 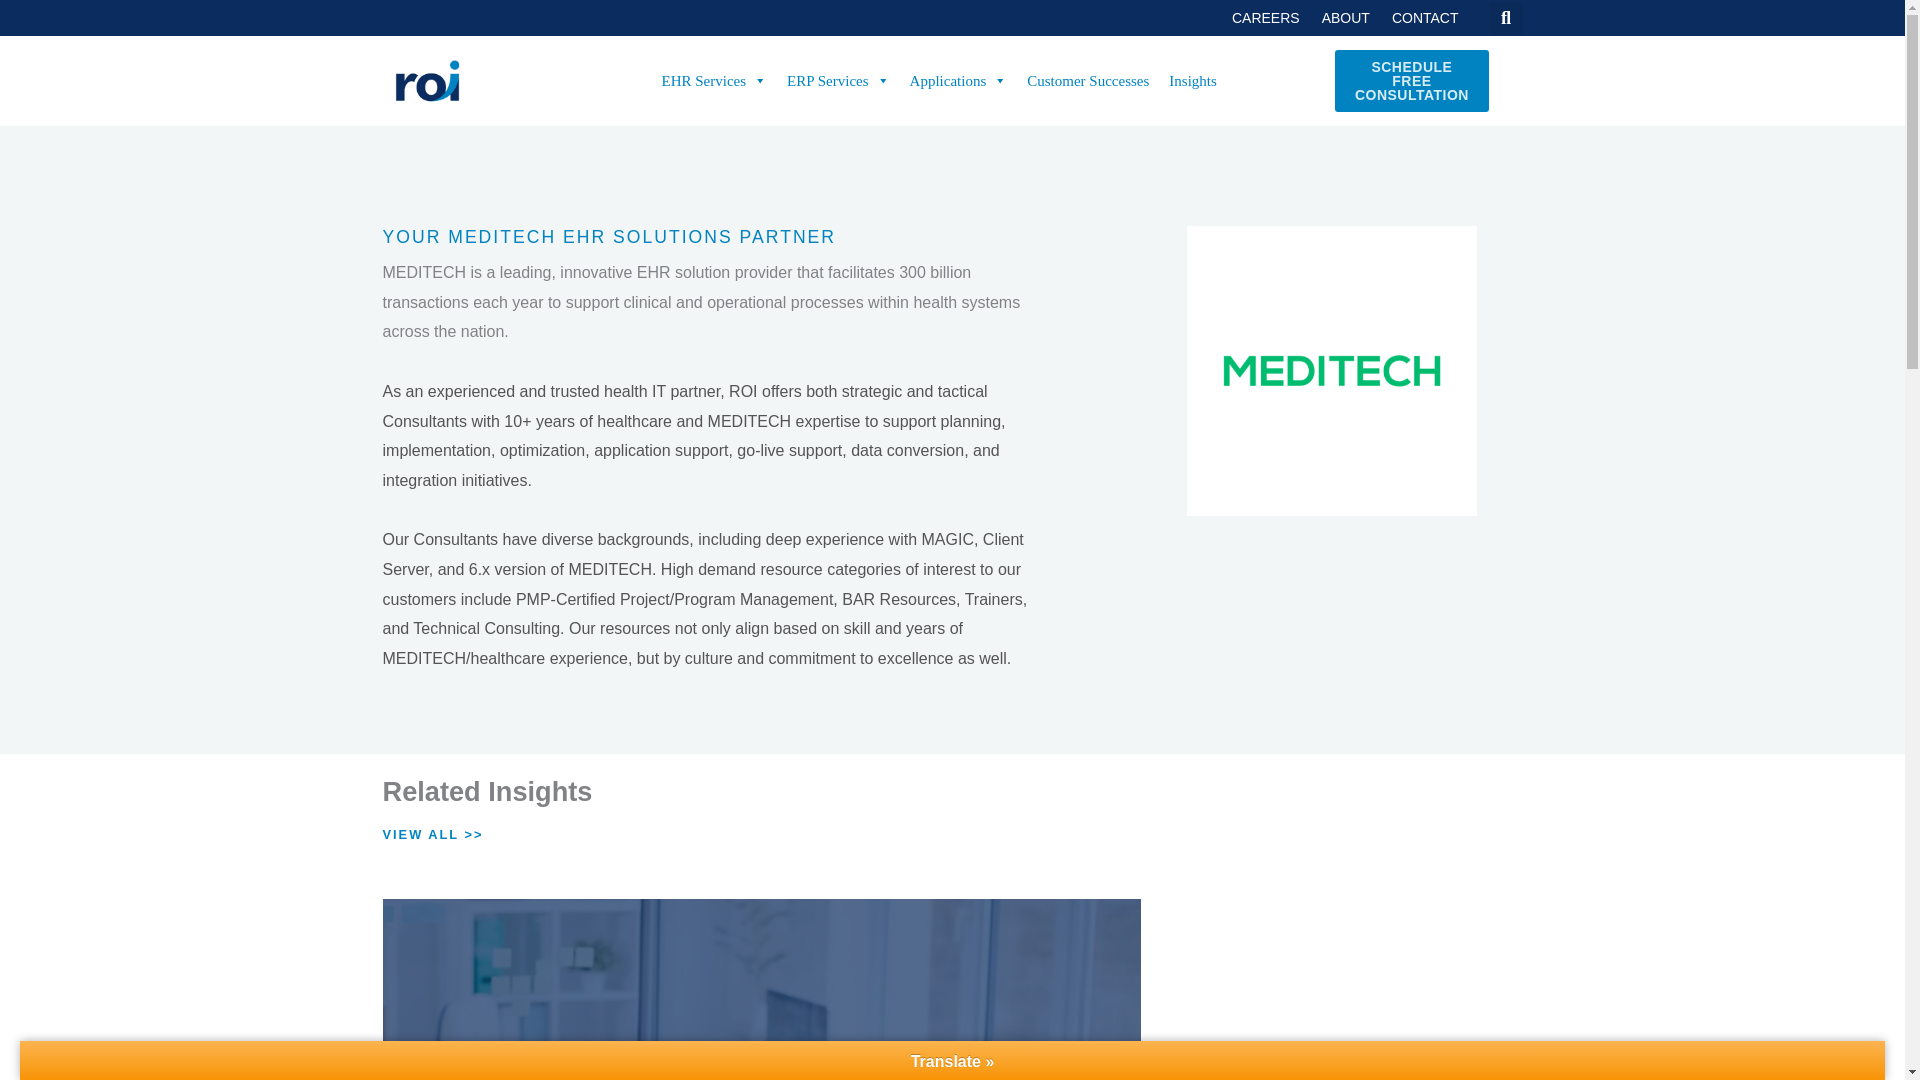 What do you see at coordinates (1425, 20) in the screenshot?
I see `CONTACT` at bounding box center [1425, 20].